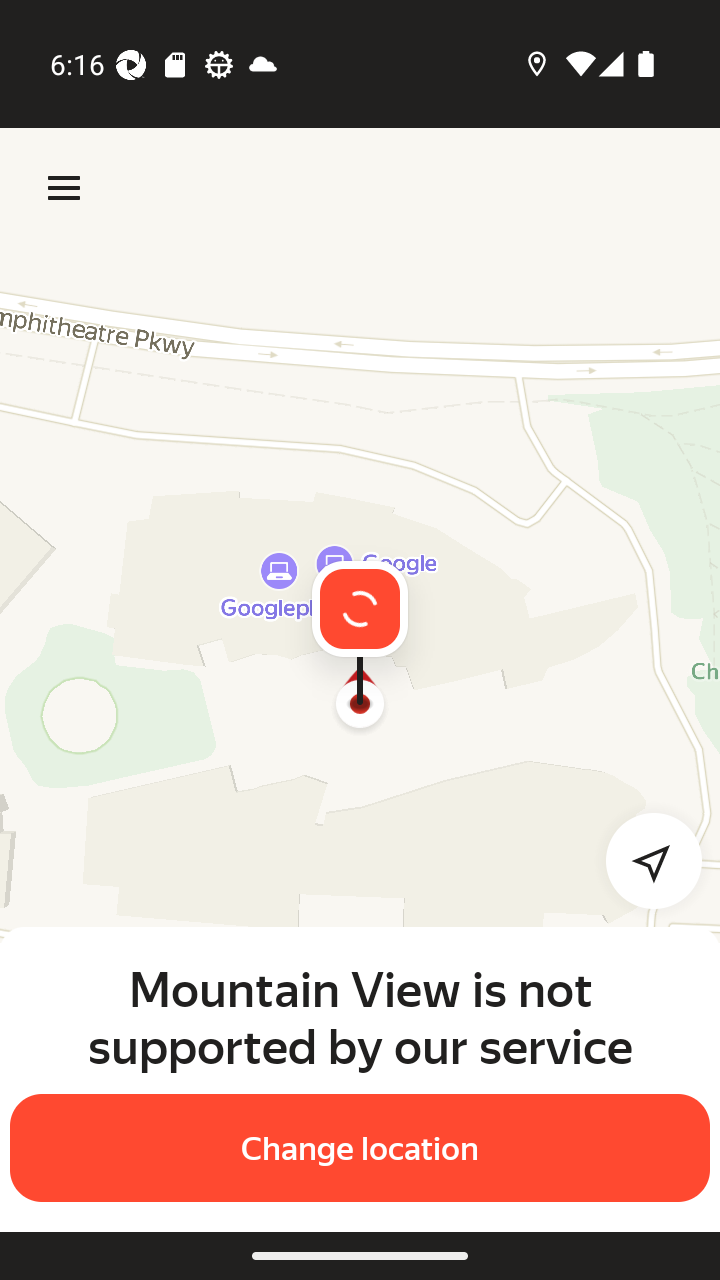  Describe the element at coordinates (642, 860) in the screenshot. I see `Detect my location` at that location.